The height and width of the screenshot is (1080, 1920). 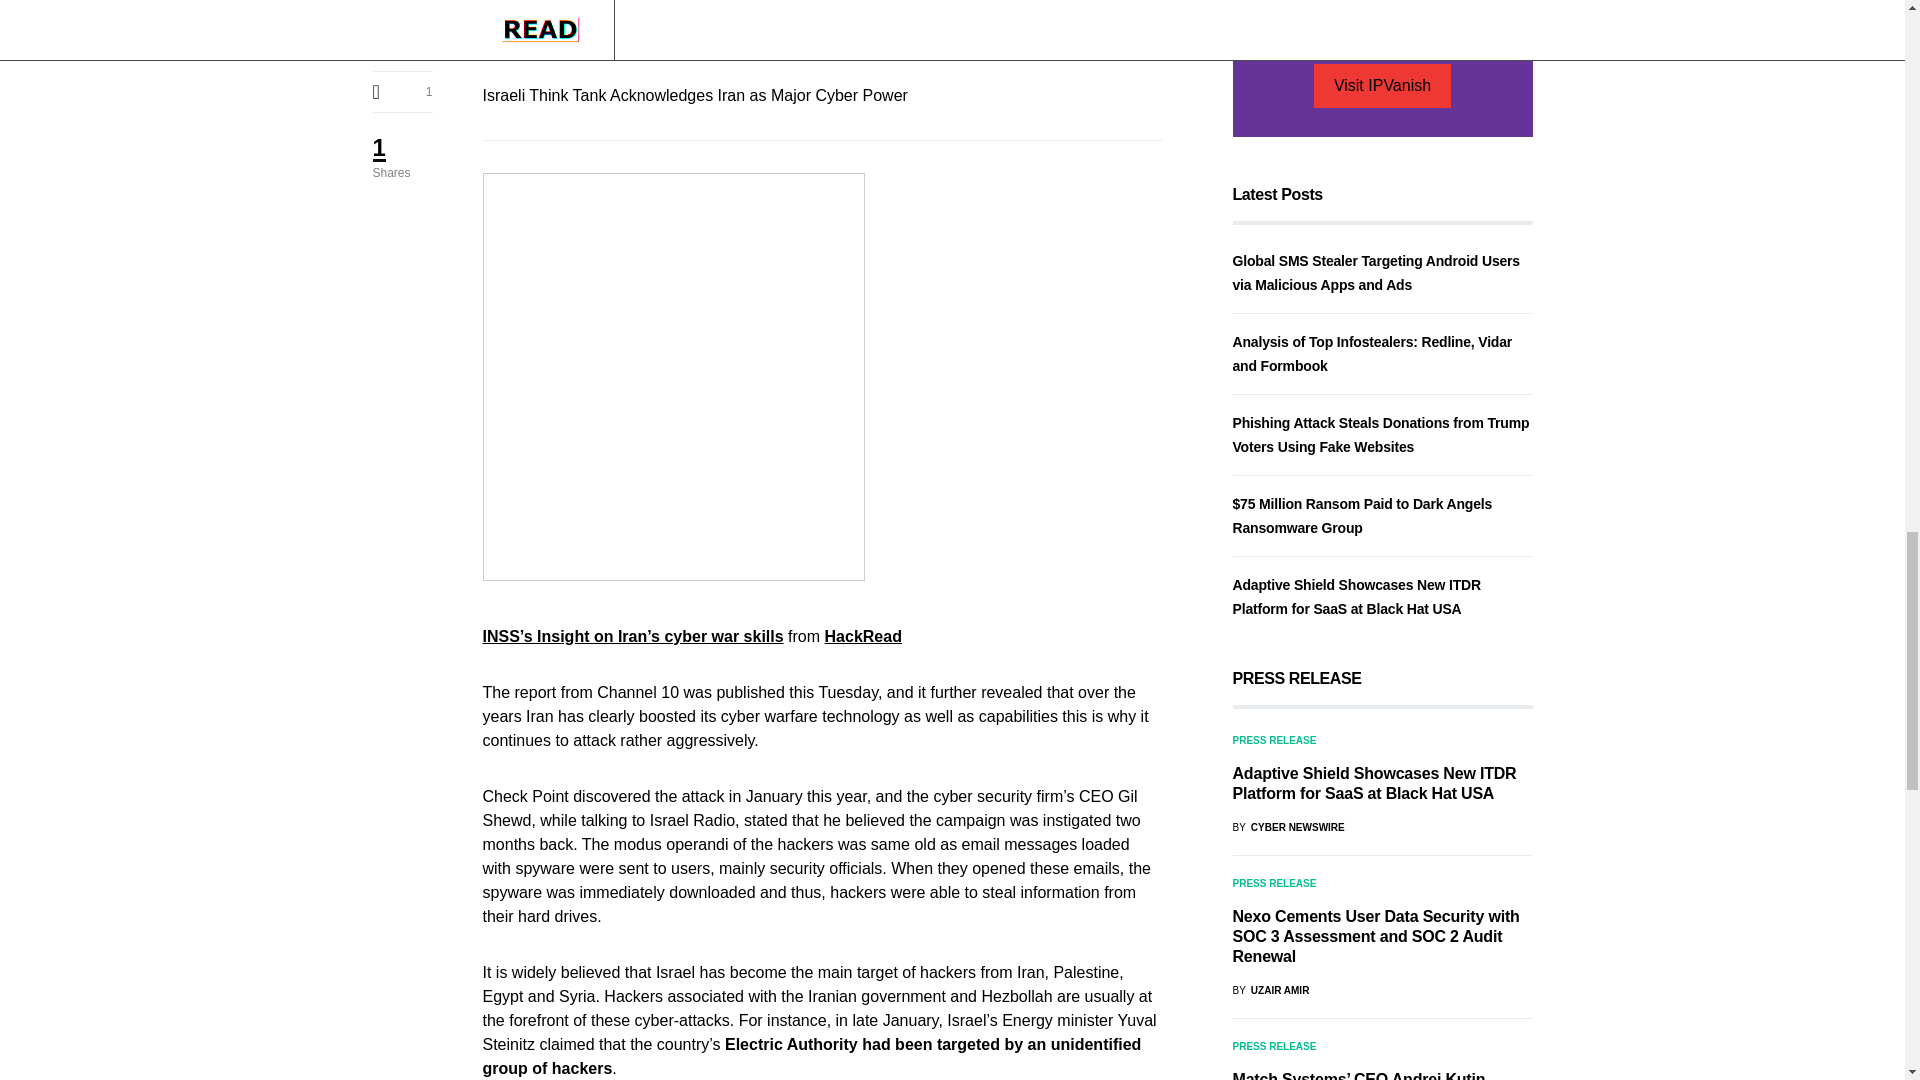 I want to click on INSS's Insight on Iran's cyber war skills, so click(x=632, y=636).